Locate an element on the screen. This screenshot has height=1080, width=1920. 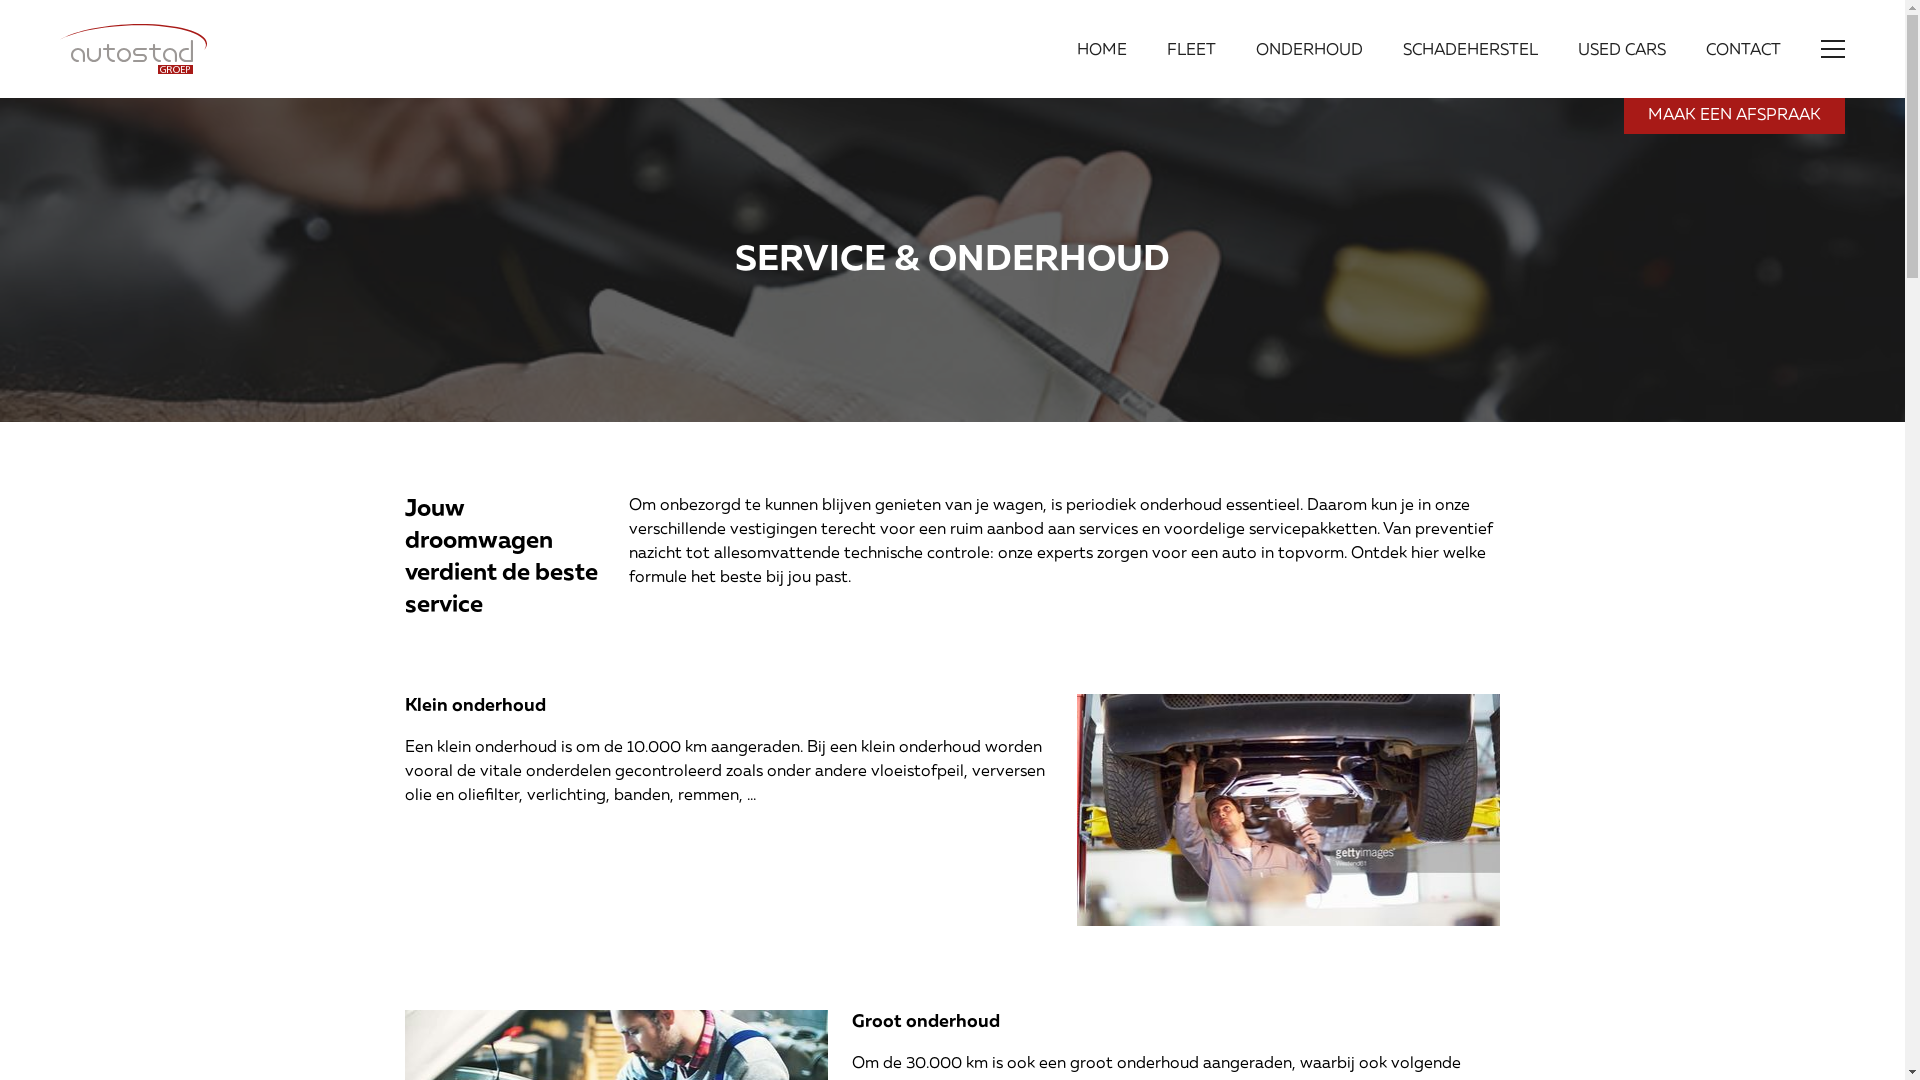
ONDERHOUD is located at coordinates (1310, 49).